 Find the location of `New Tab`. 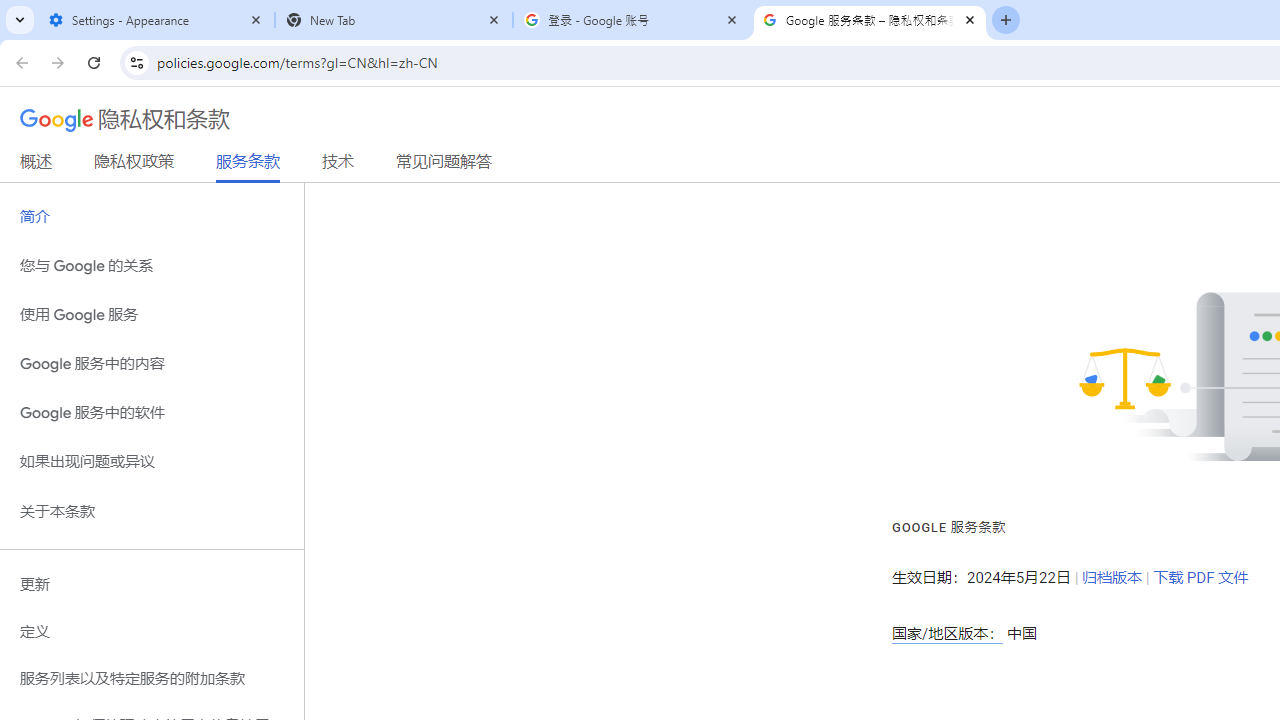

New Tab is located at coordinates (394, 20).